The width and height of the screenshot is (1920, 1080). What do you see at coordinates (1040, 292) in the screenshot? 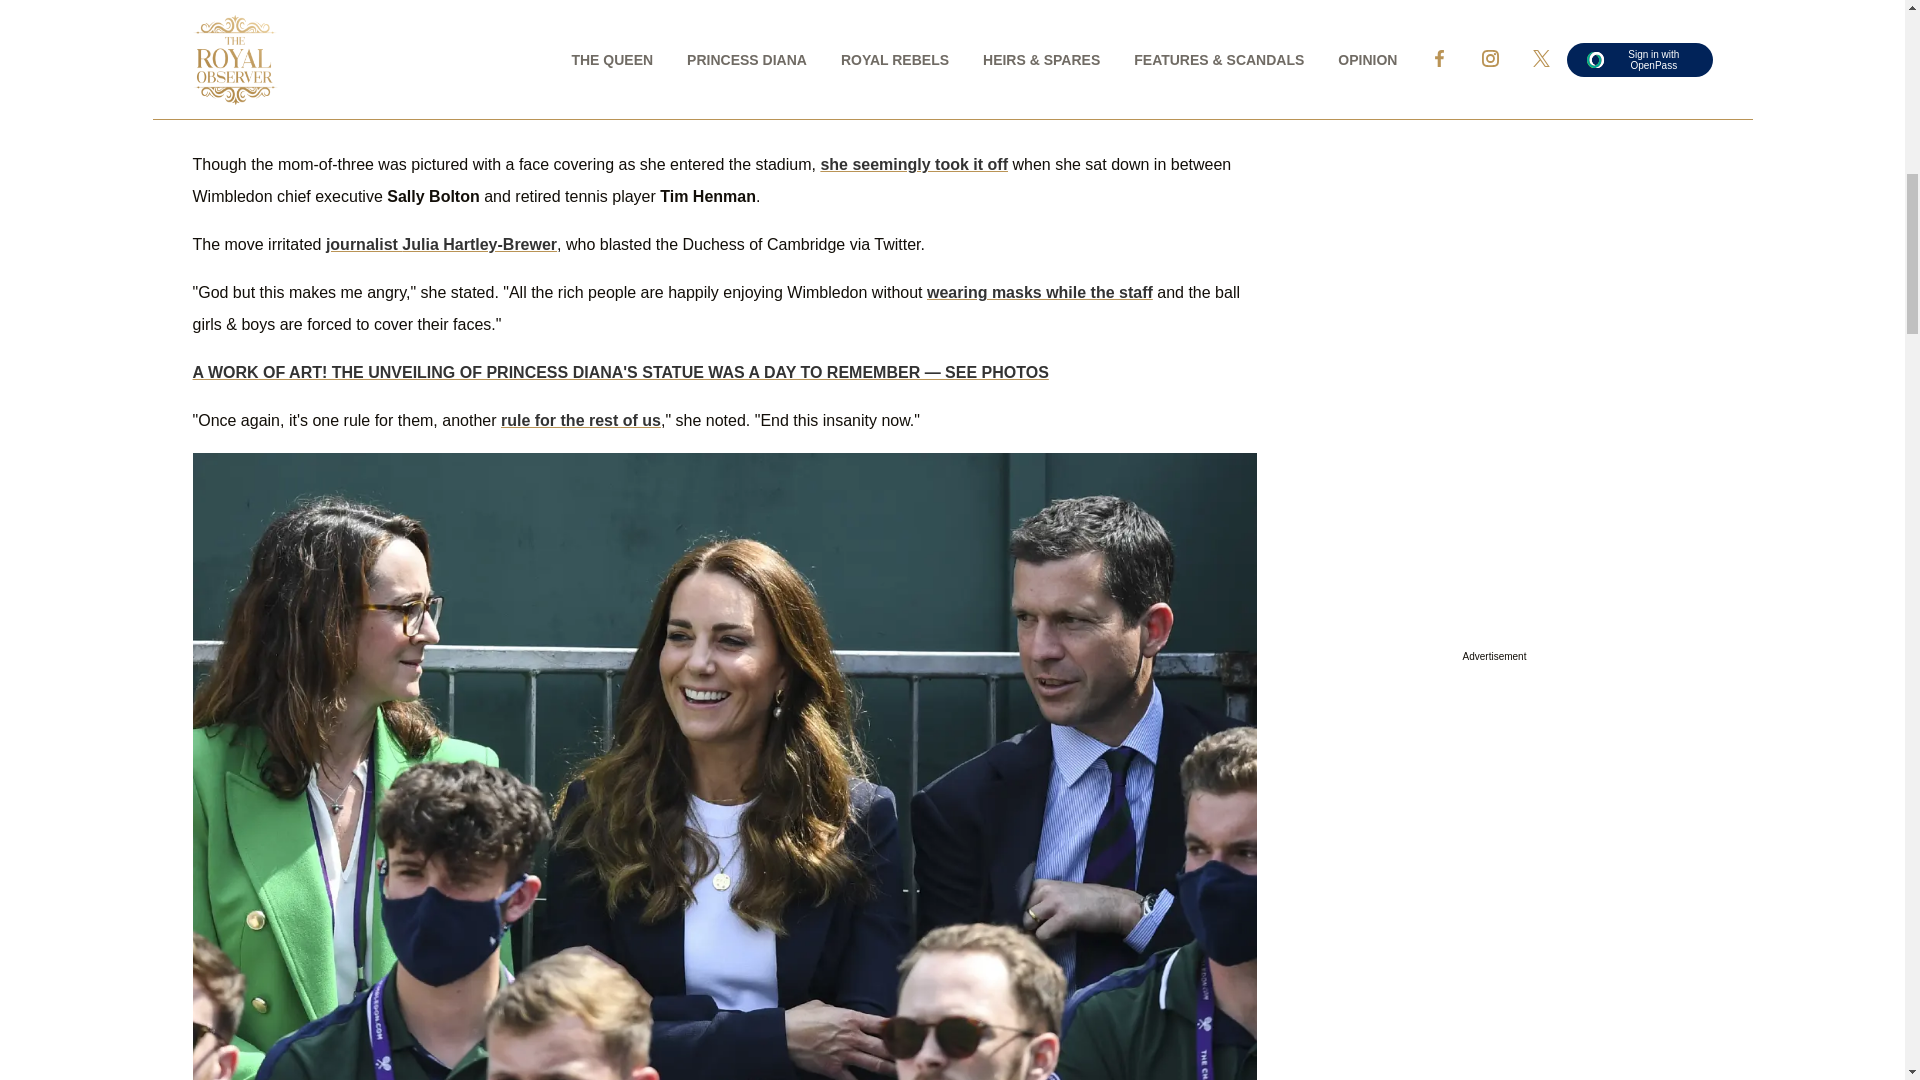
I see `wearing masks while the staff` at bounding box center [1040, 292].